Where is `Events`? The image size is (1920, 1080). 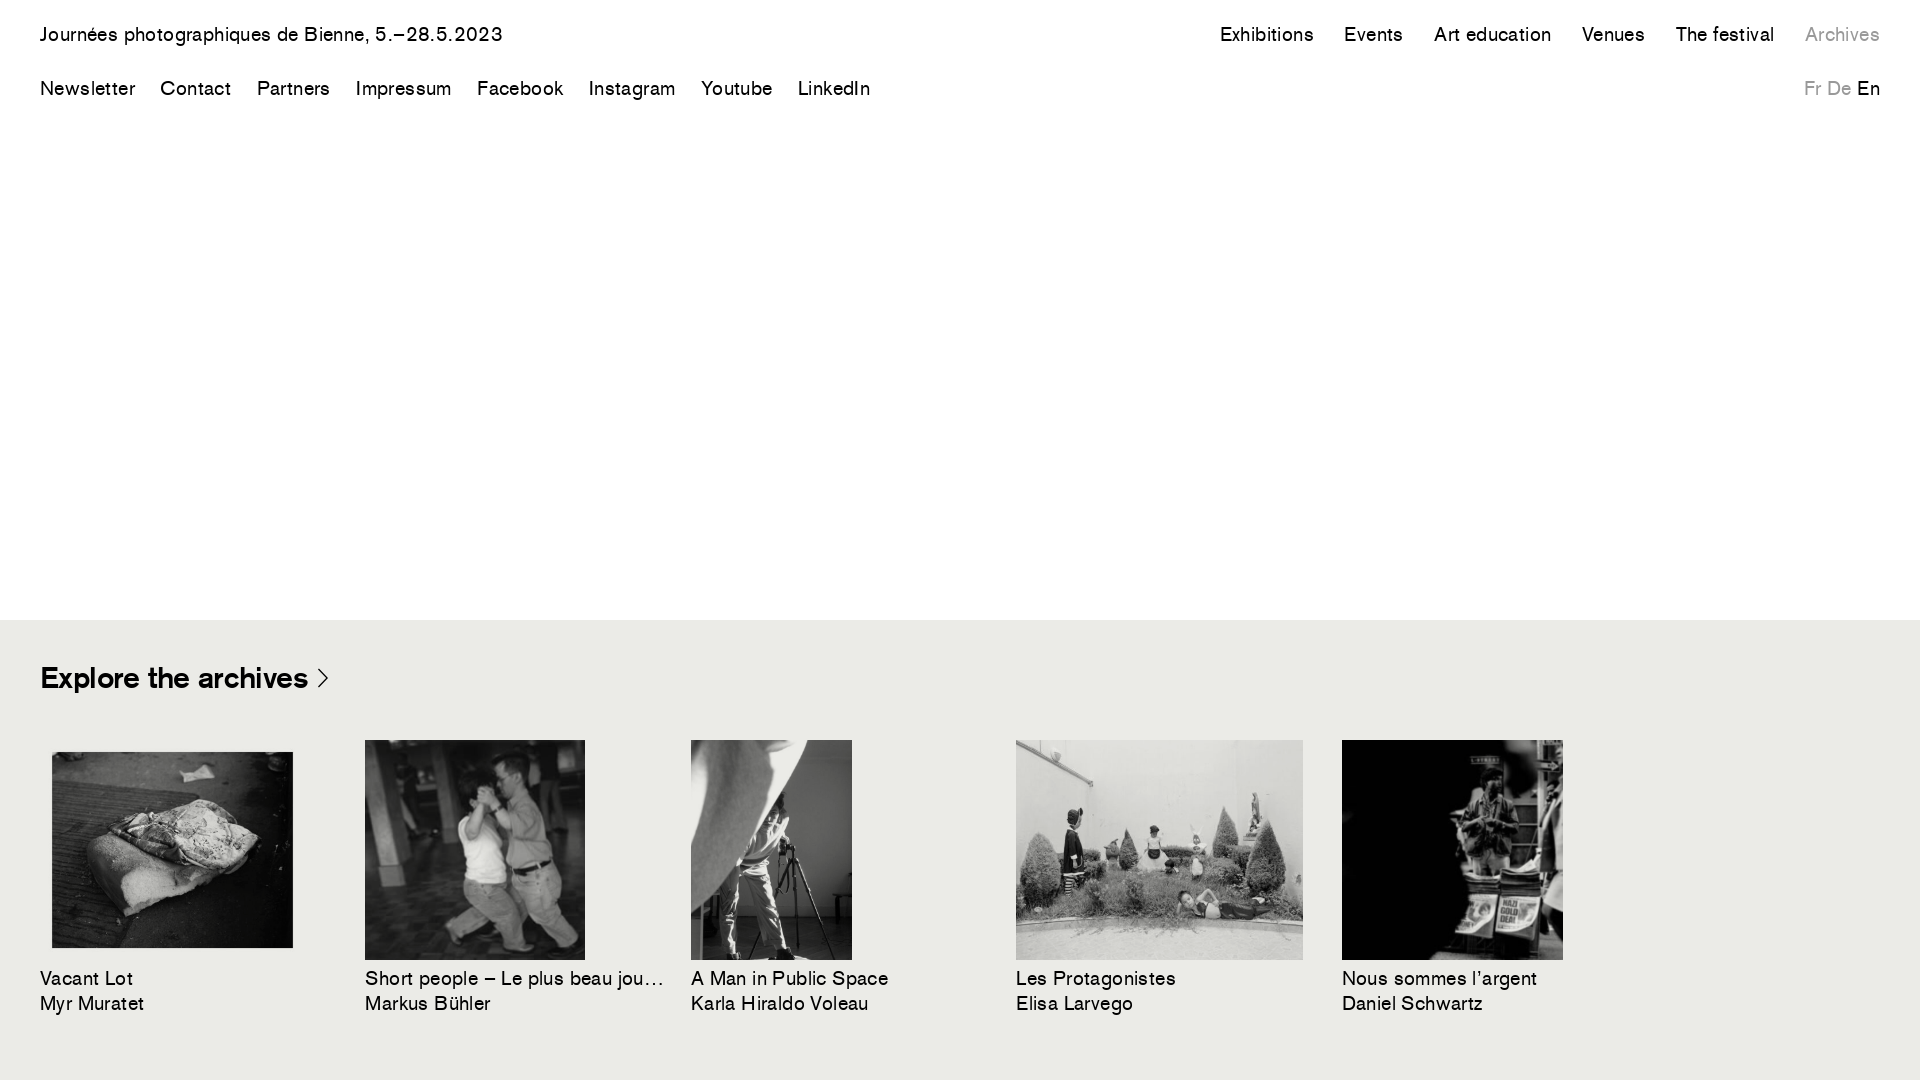
Events is located at coordinates (1374, 34).